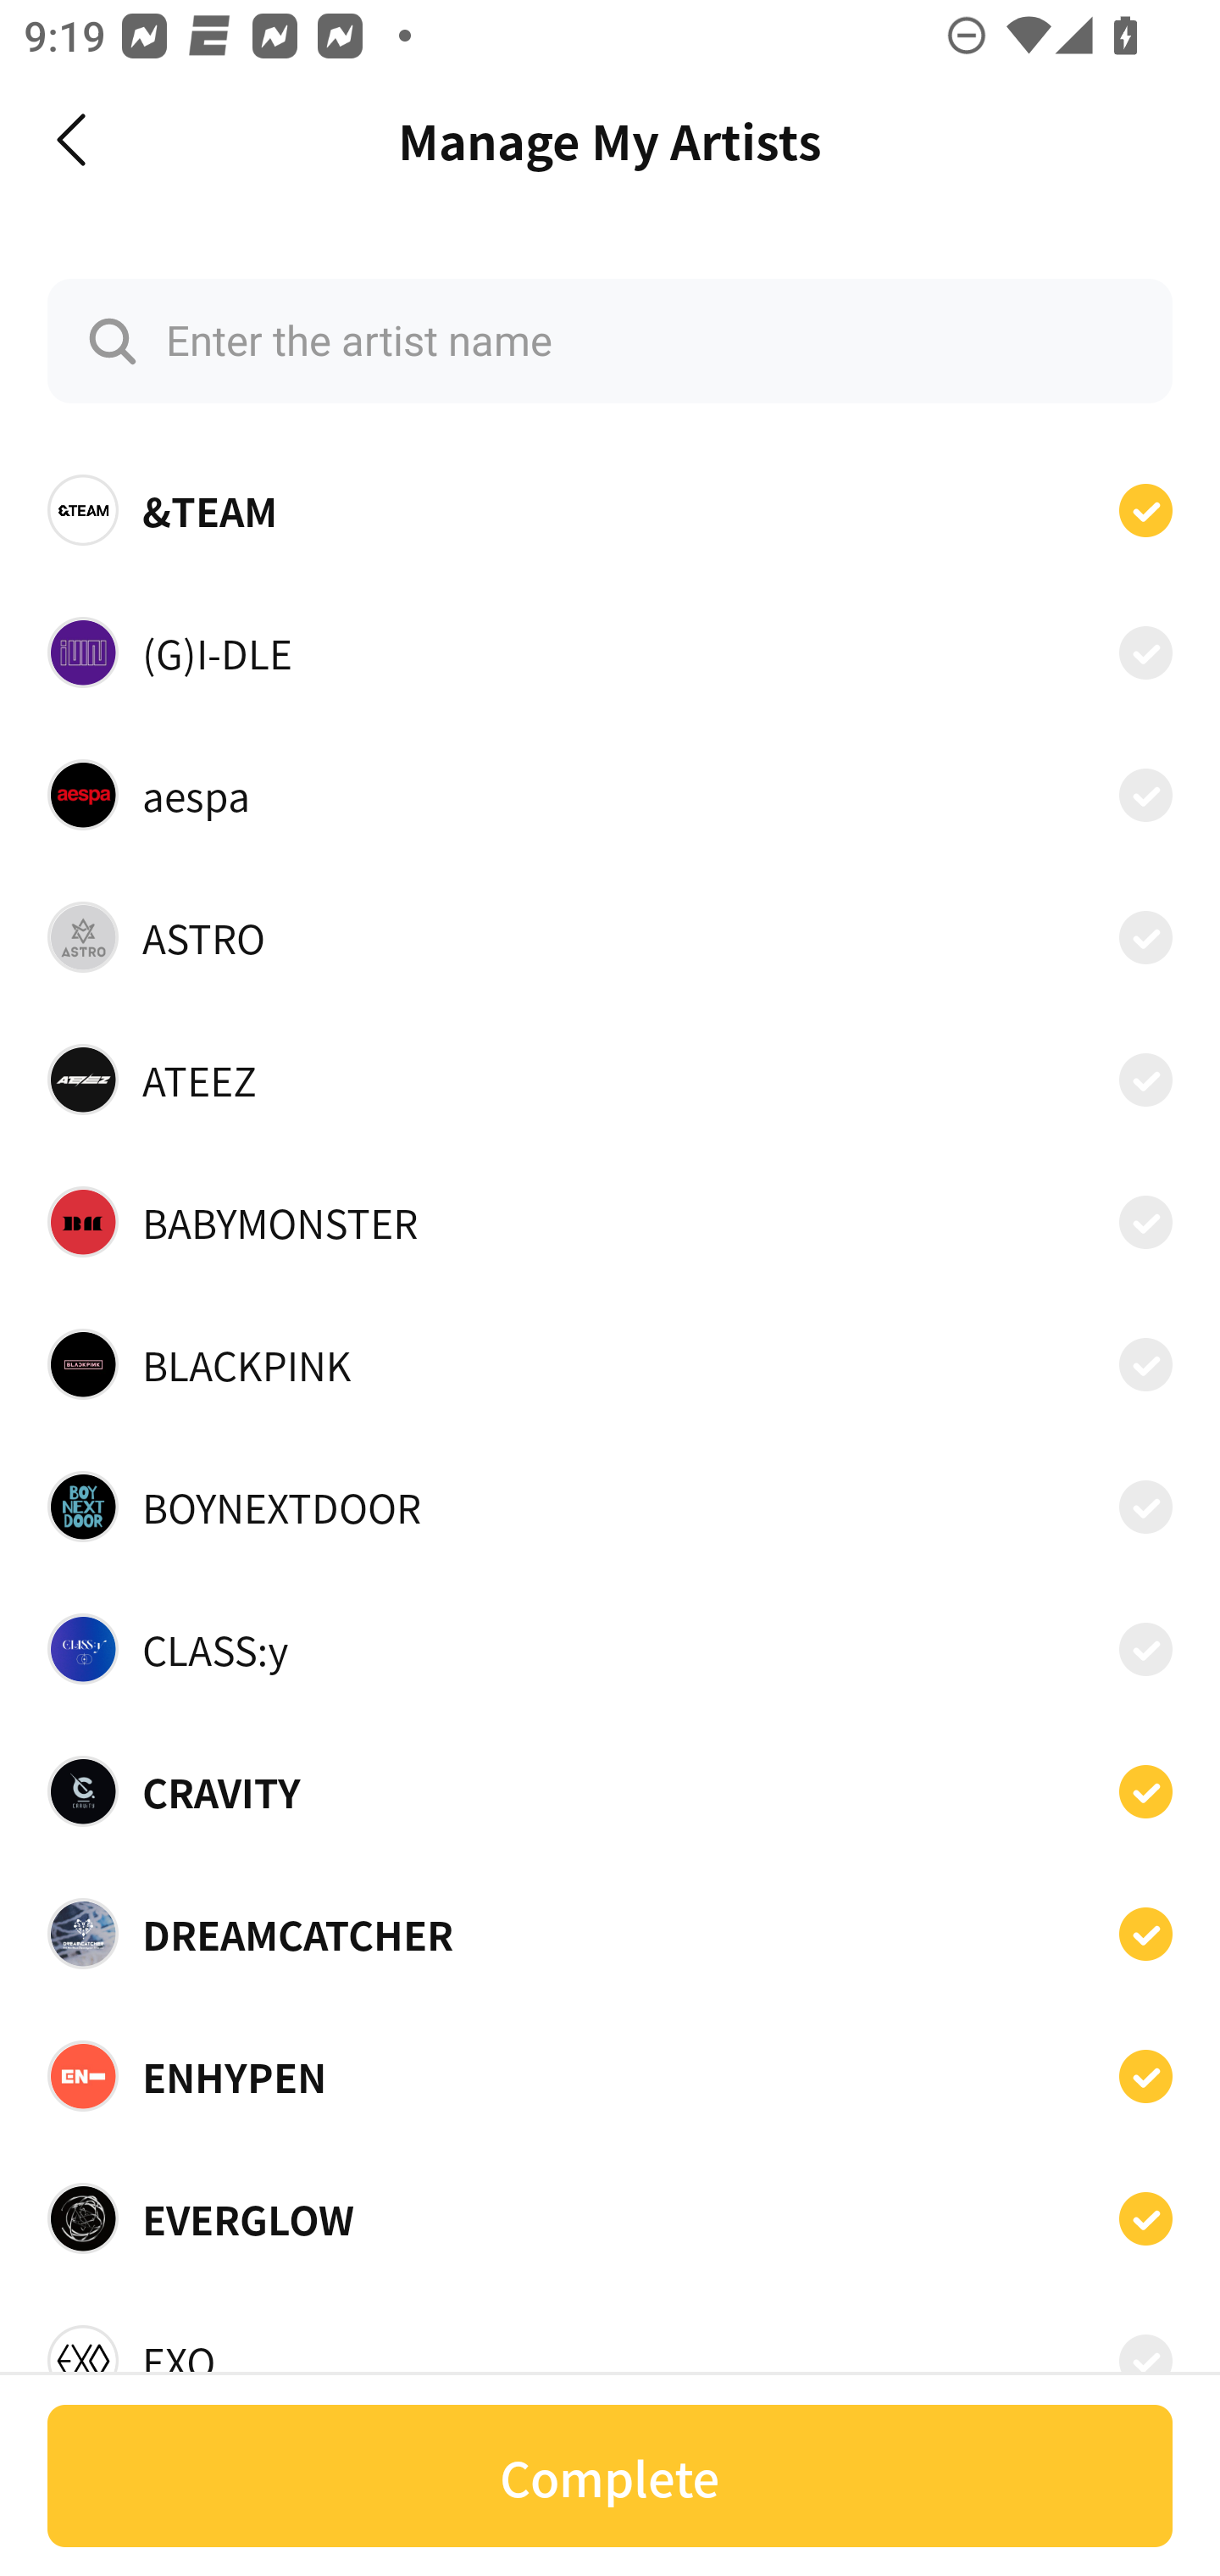 The width and height of the screenshot is (1220, 2576). Describe the element at coordinates (610, 1507) in the screenshot. I see `BOYNEXTDOOR` at that location.